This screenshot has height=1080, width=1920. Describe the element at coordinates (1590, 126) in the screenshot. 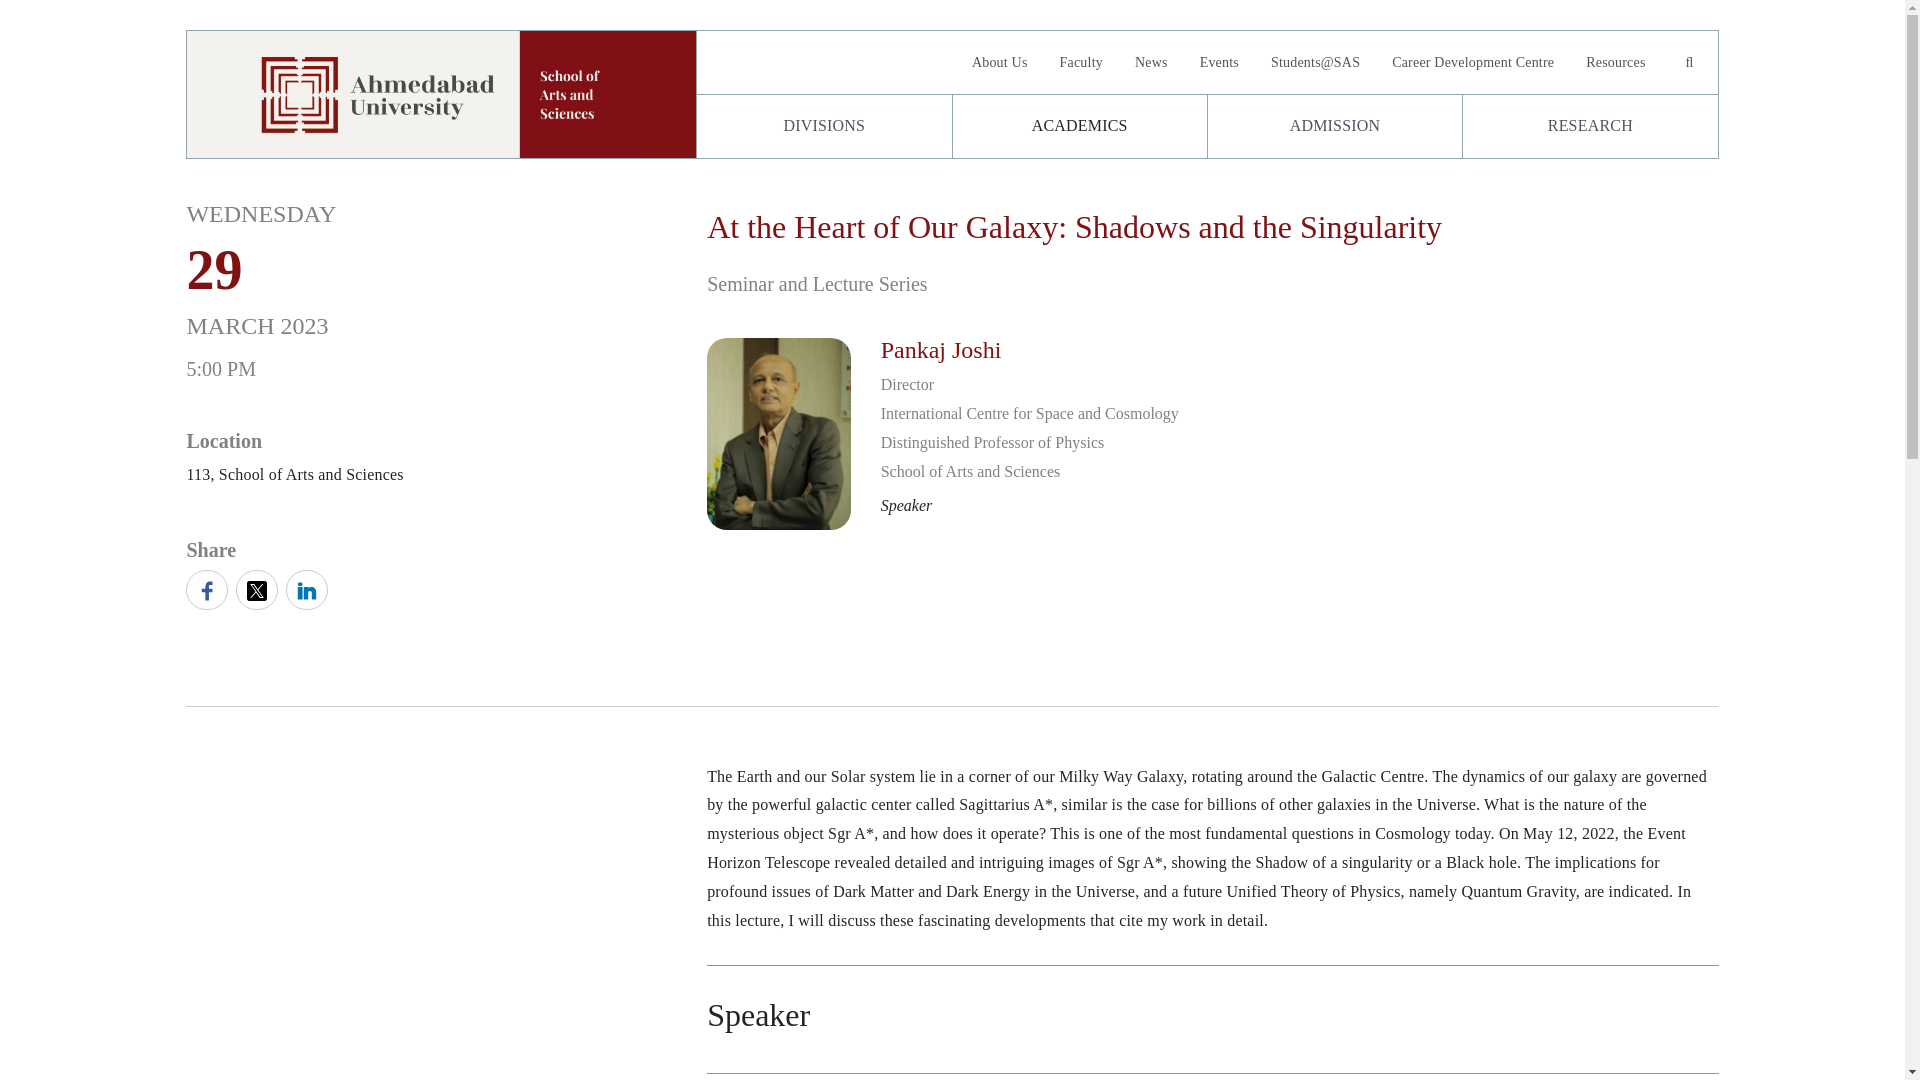

I see `RESEARCH` at that location.